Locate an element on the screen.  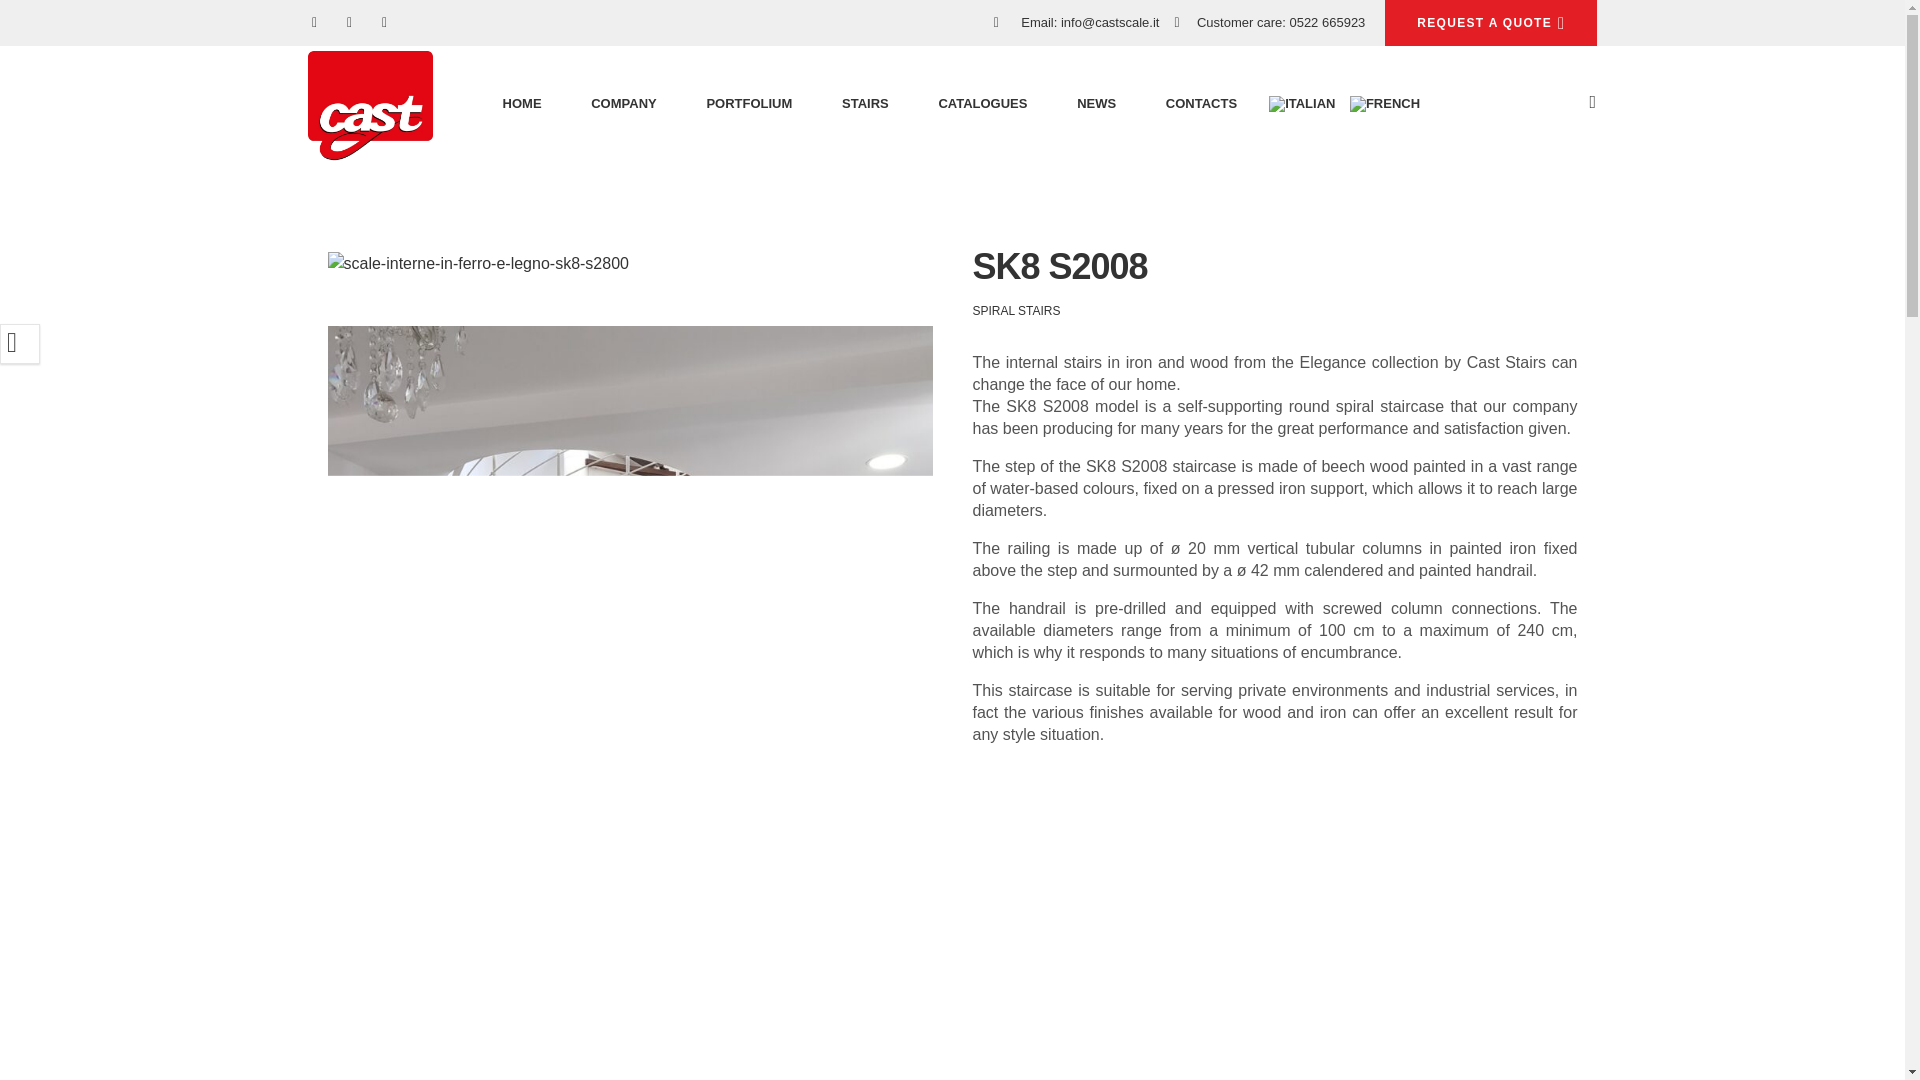
Richiedi Preventivo is located at coordinates (1490, 23).